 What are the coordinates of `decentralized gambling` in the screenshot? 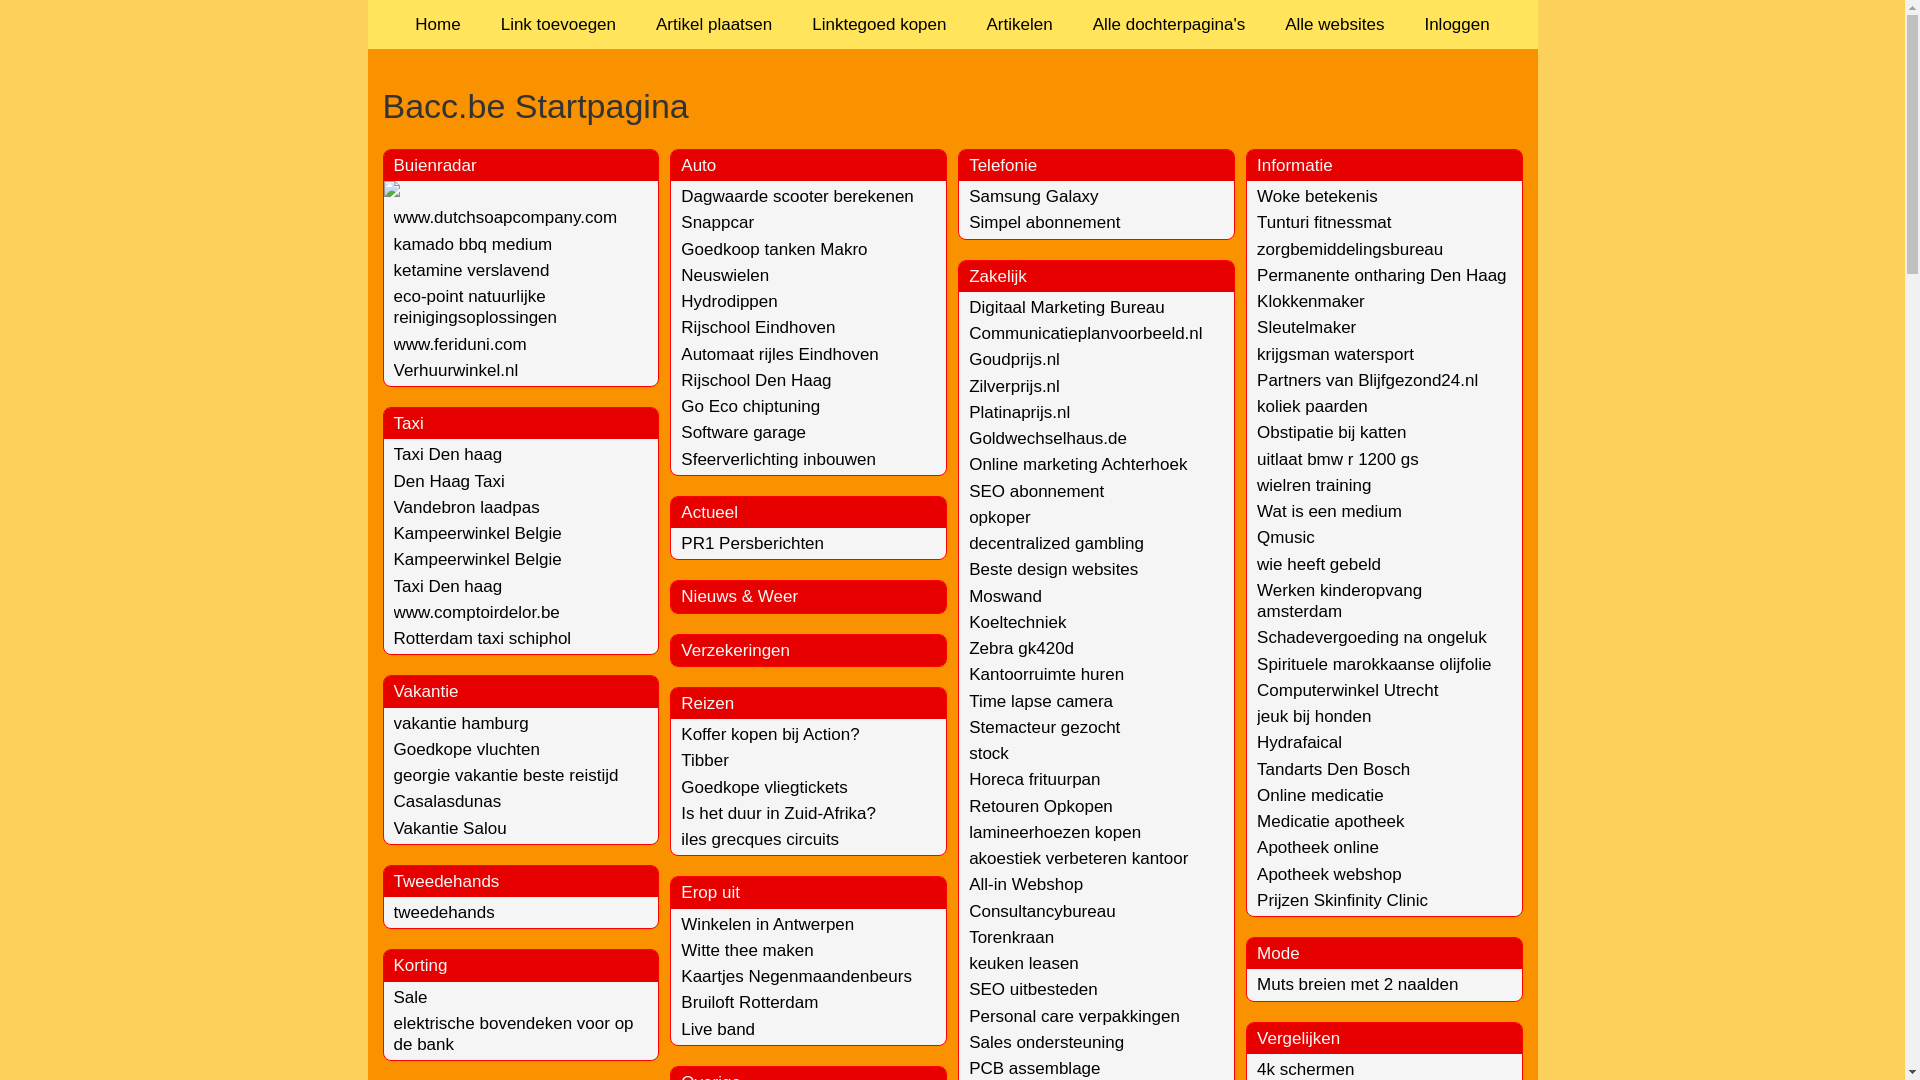 It's located at (1056, 544).